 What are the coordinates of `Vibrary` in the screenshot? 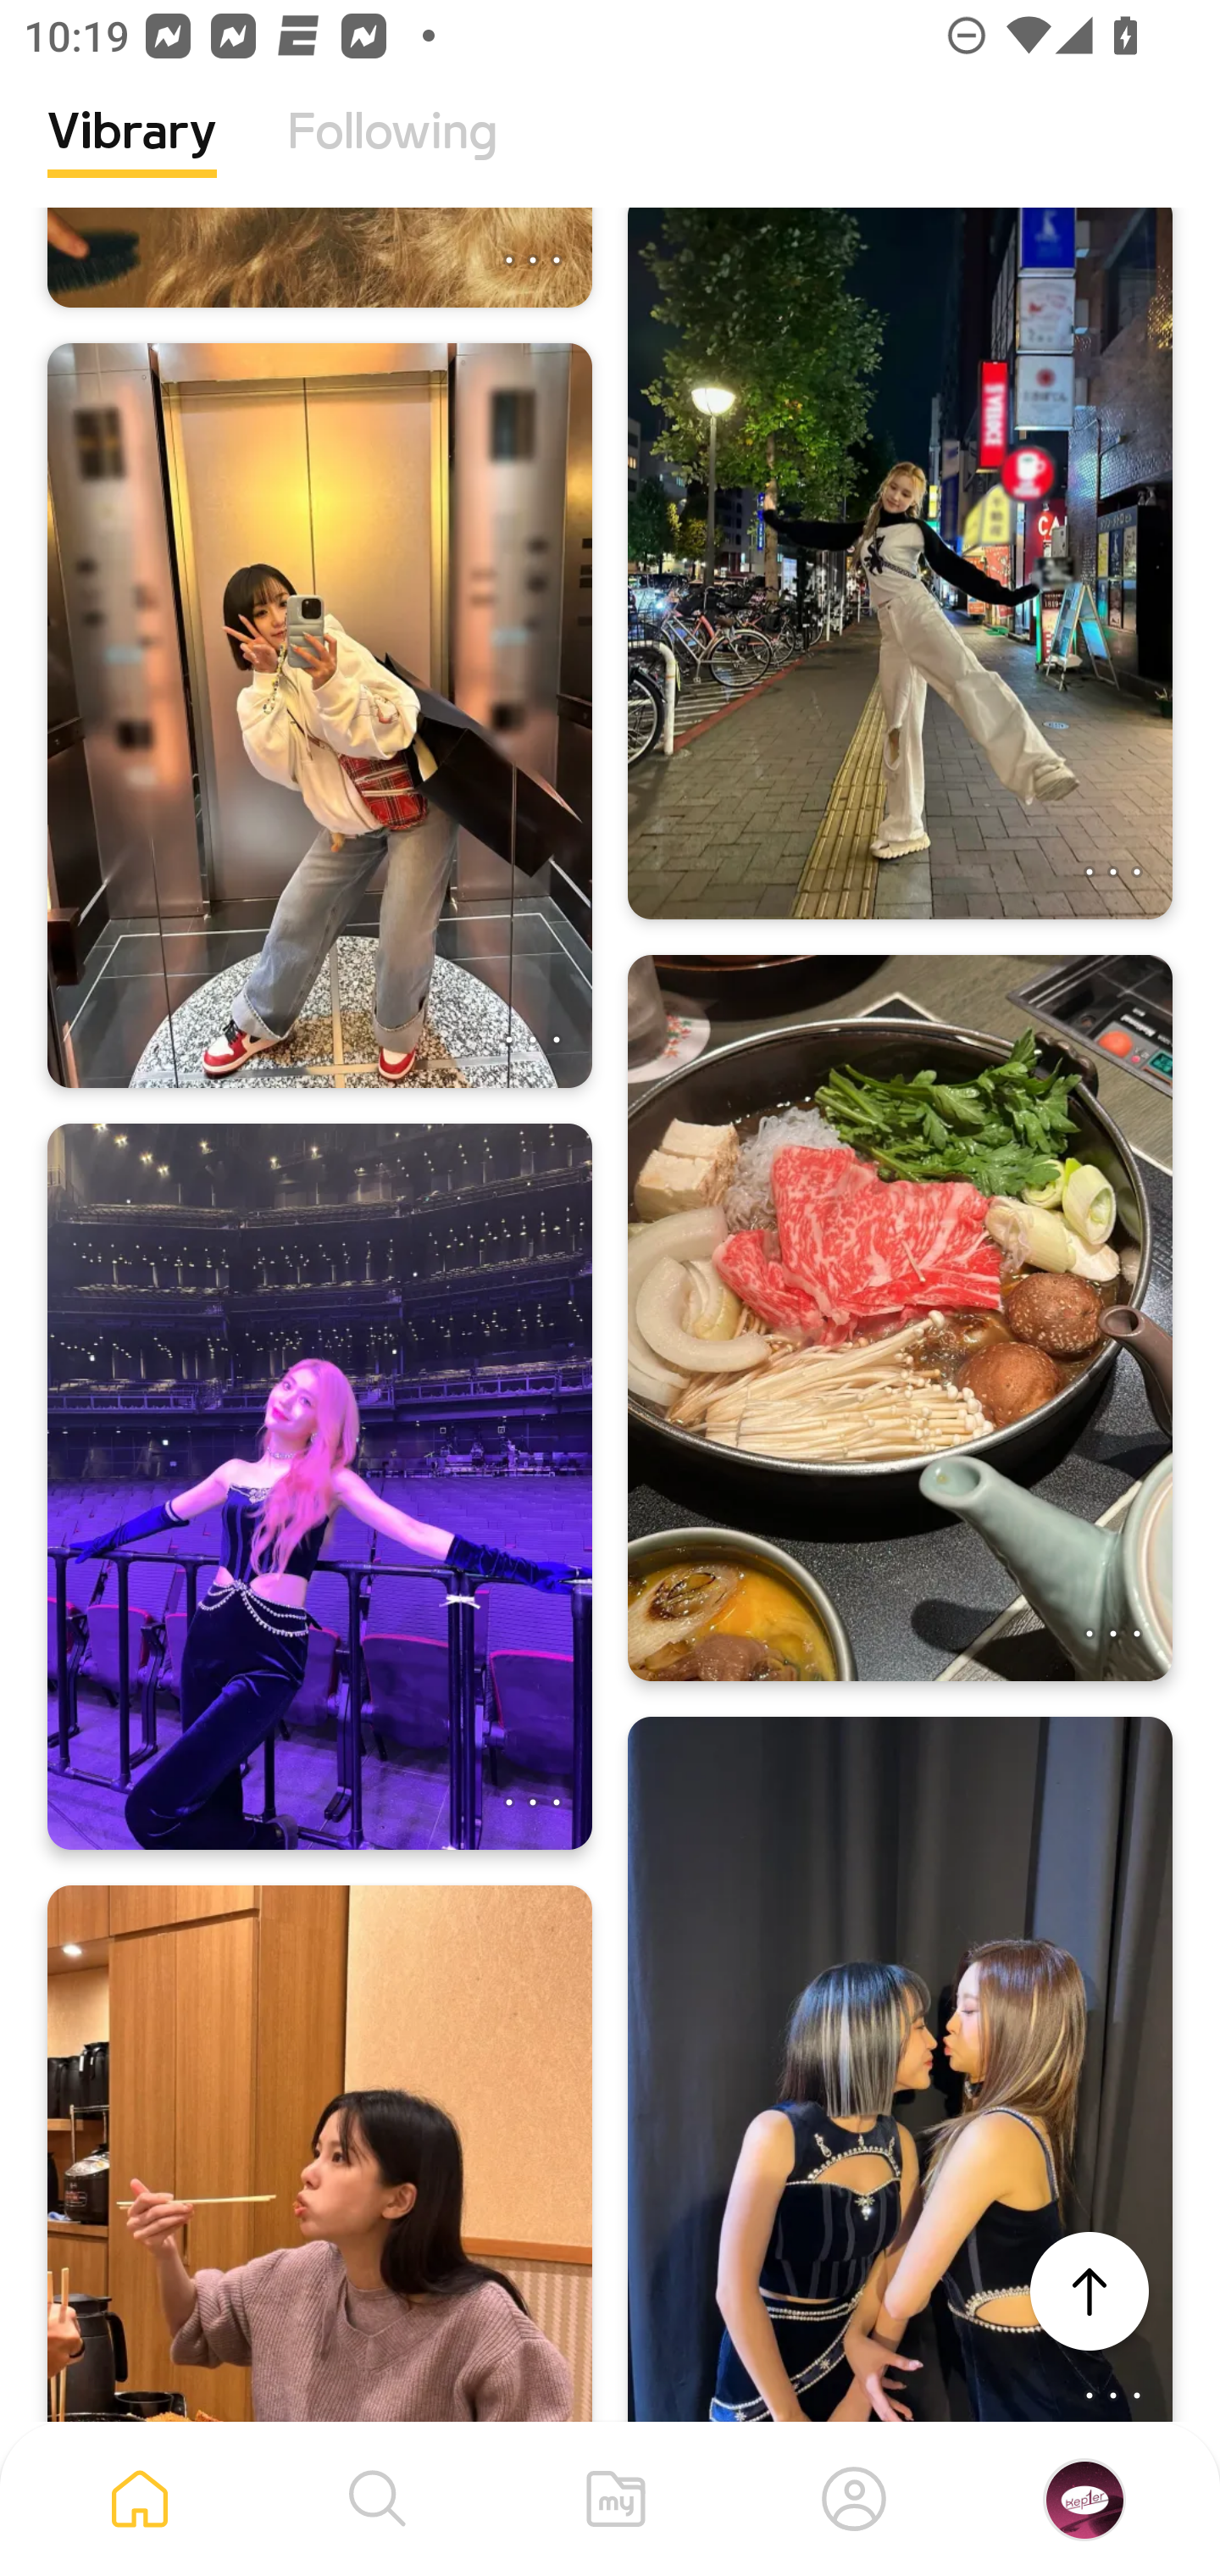 It's located at (132, 157).